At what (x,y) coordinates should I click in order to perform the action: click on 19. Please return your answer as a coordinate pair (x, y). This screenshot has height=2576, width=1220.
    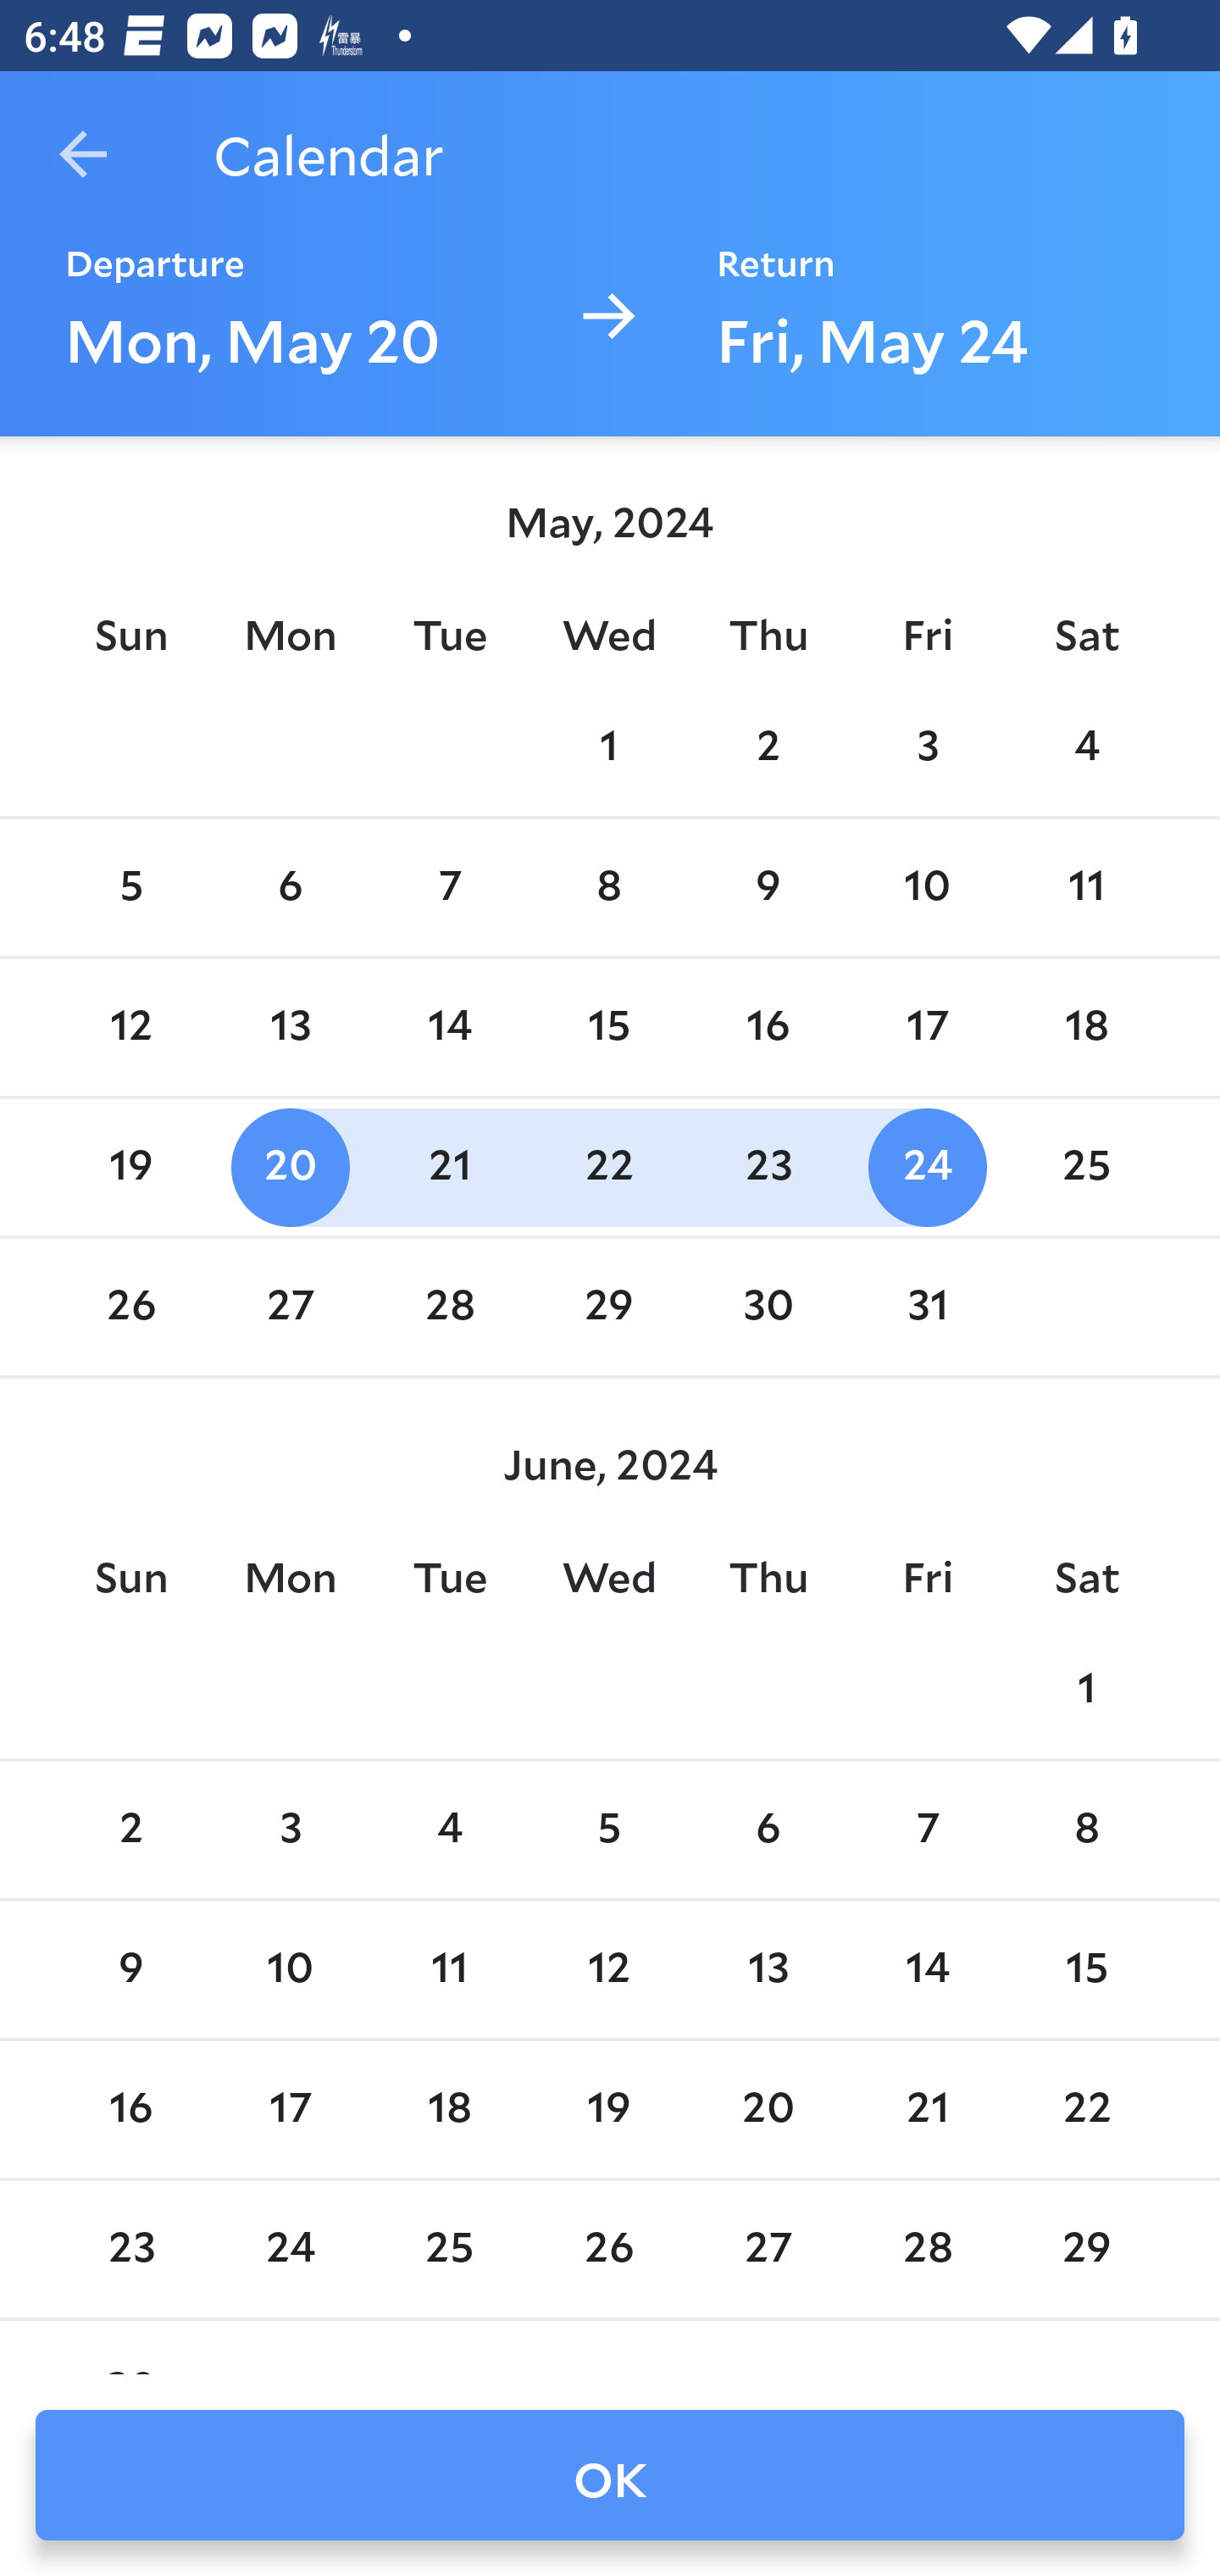
    Looking at the image, I should click on (130, 1167).